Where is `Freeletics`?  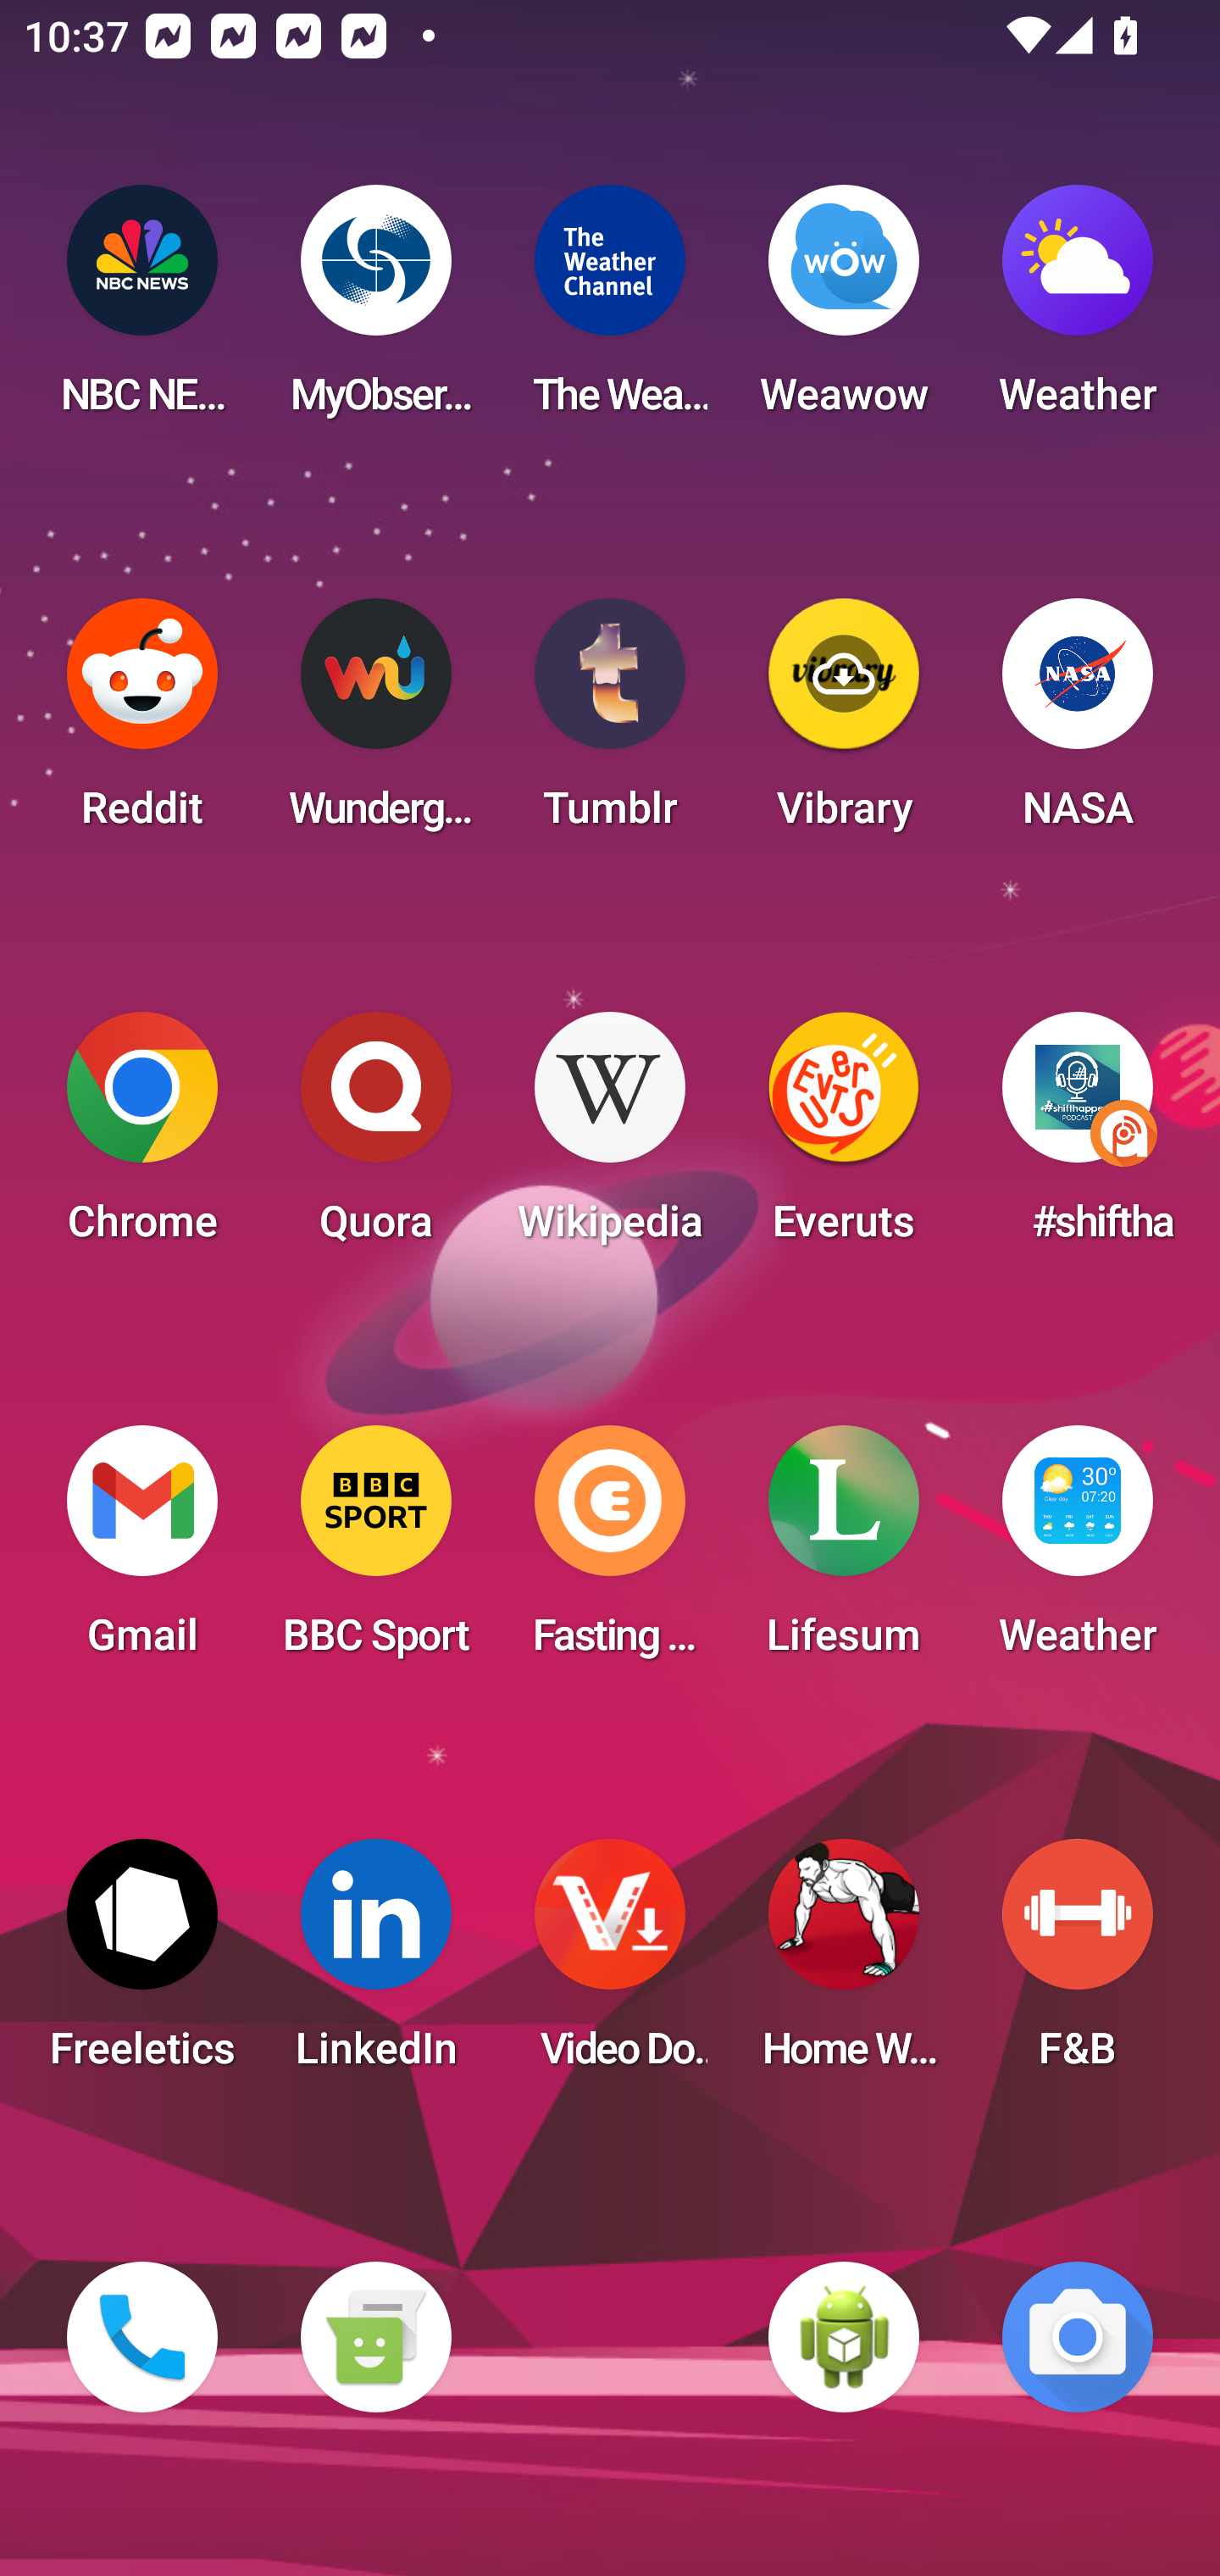
Freeletics is located at coordinates (142, 1964).